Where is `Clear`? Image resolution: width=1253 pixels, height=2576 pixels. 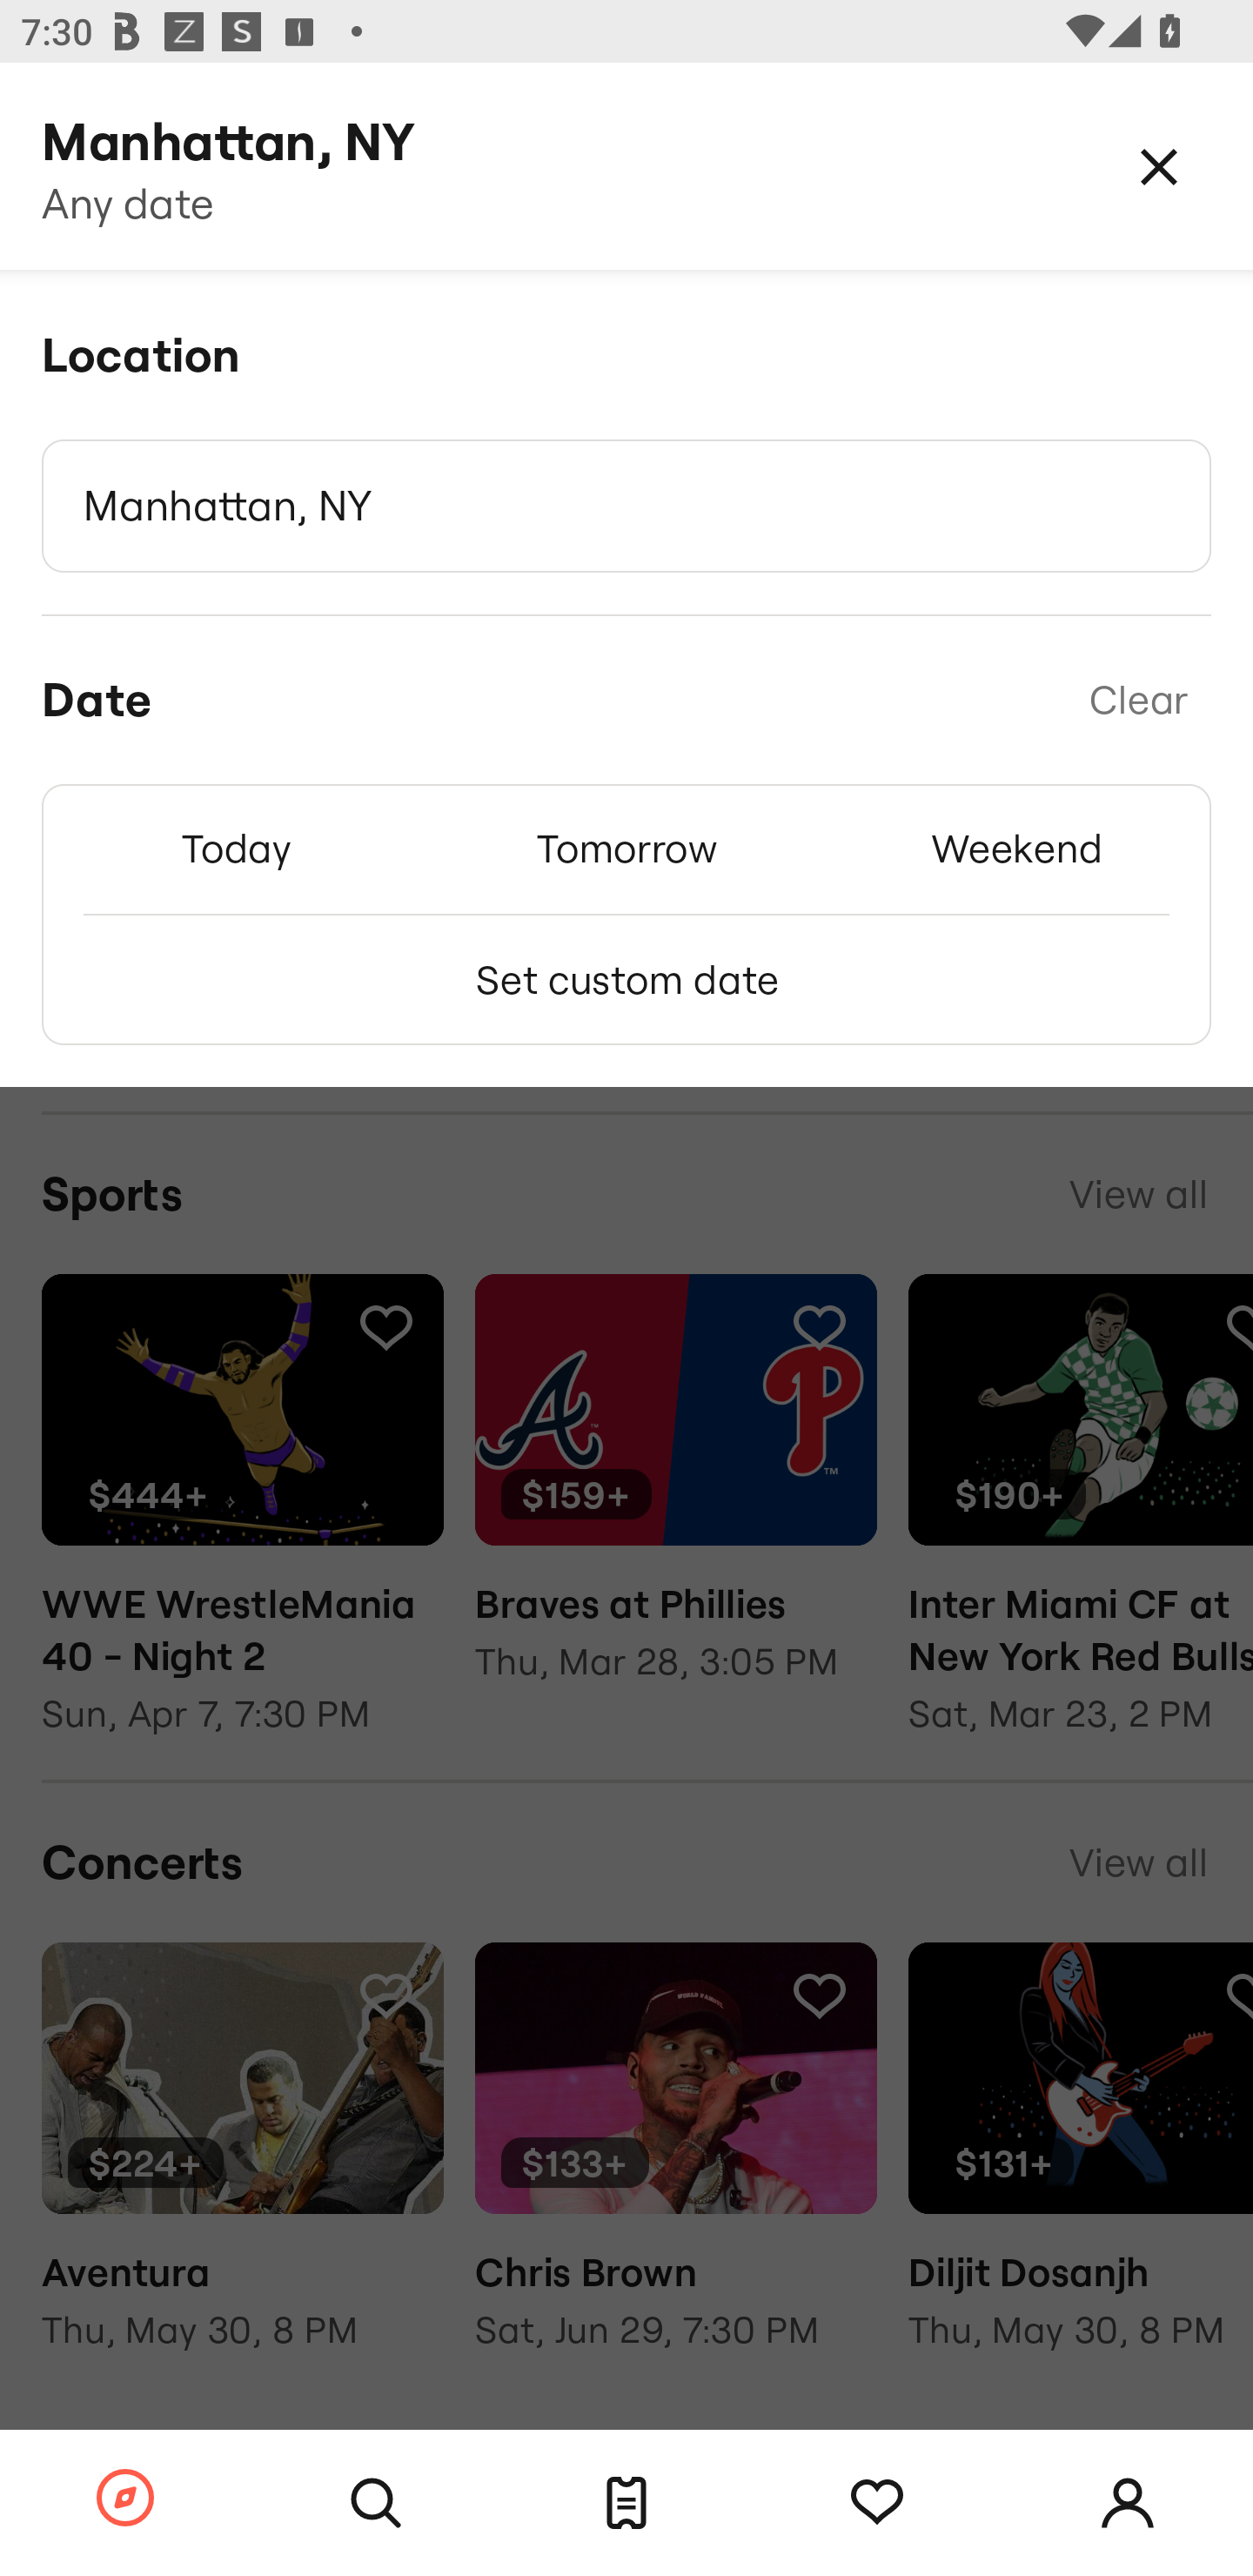 Clear is located at coordinates (1138, 701).